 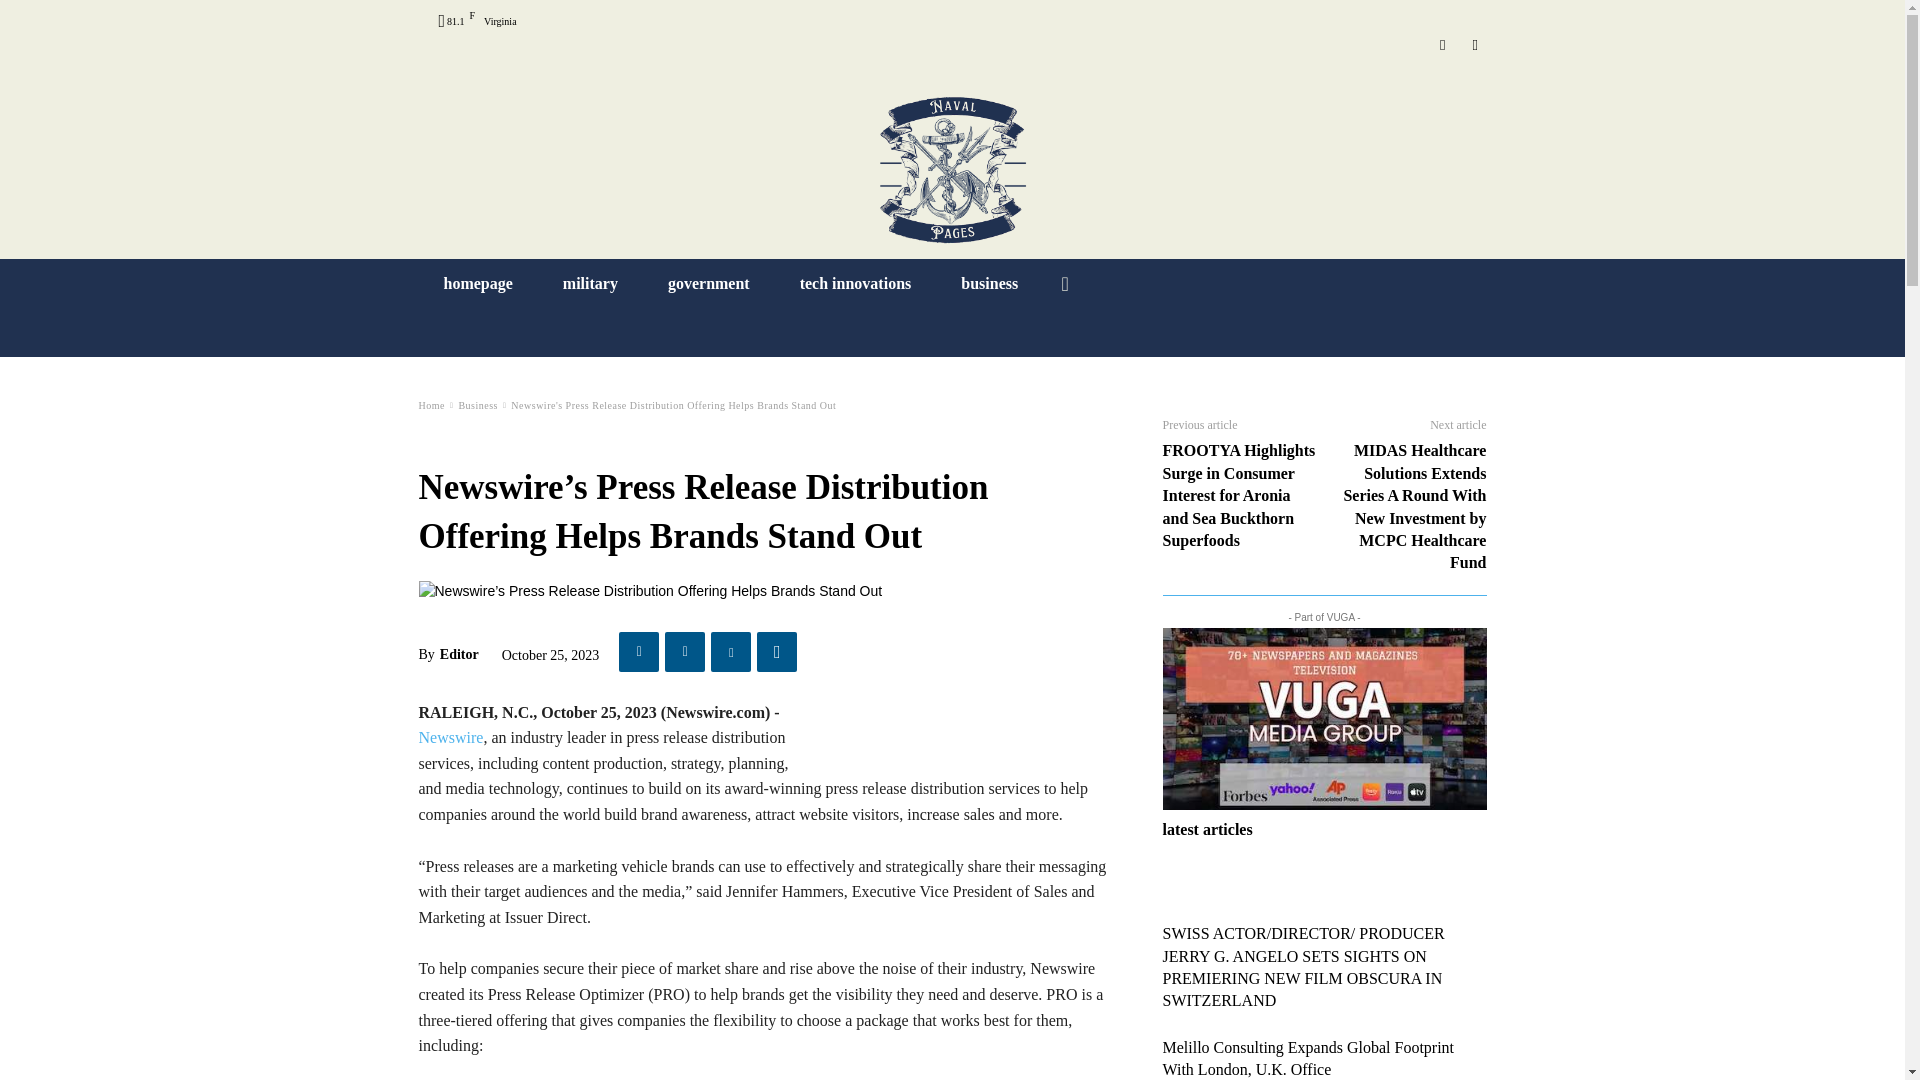 I want to click on tech innovations, so click(x=856, y=283).